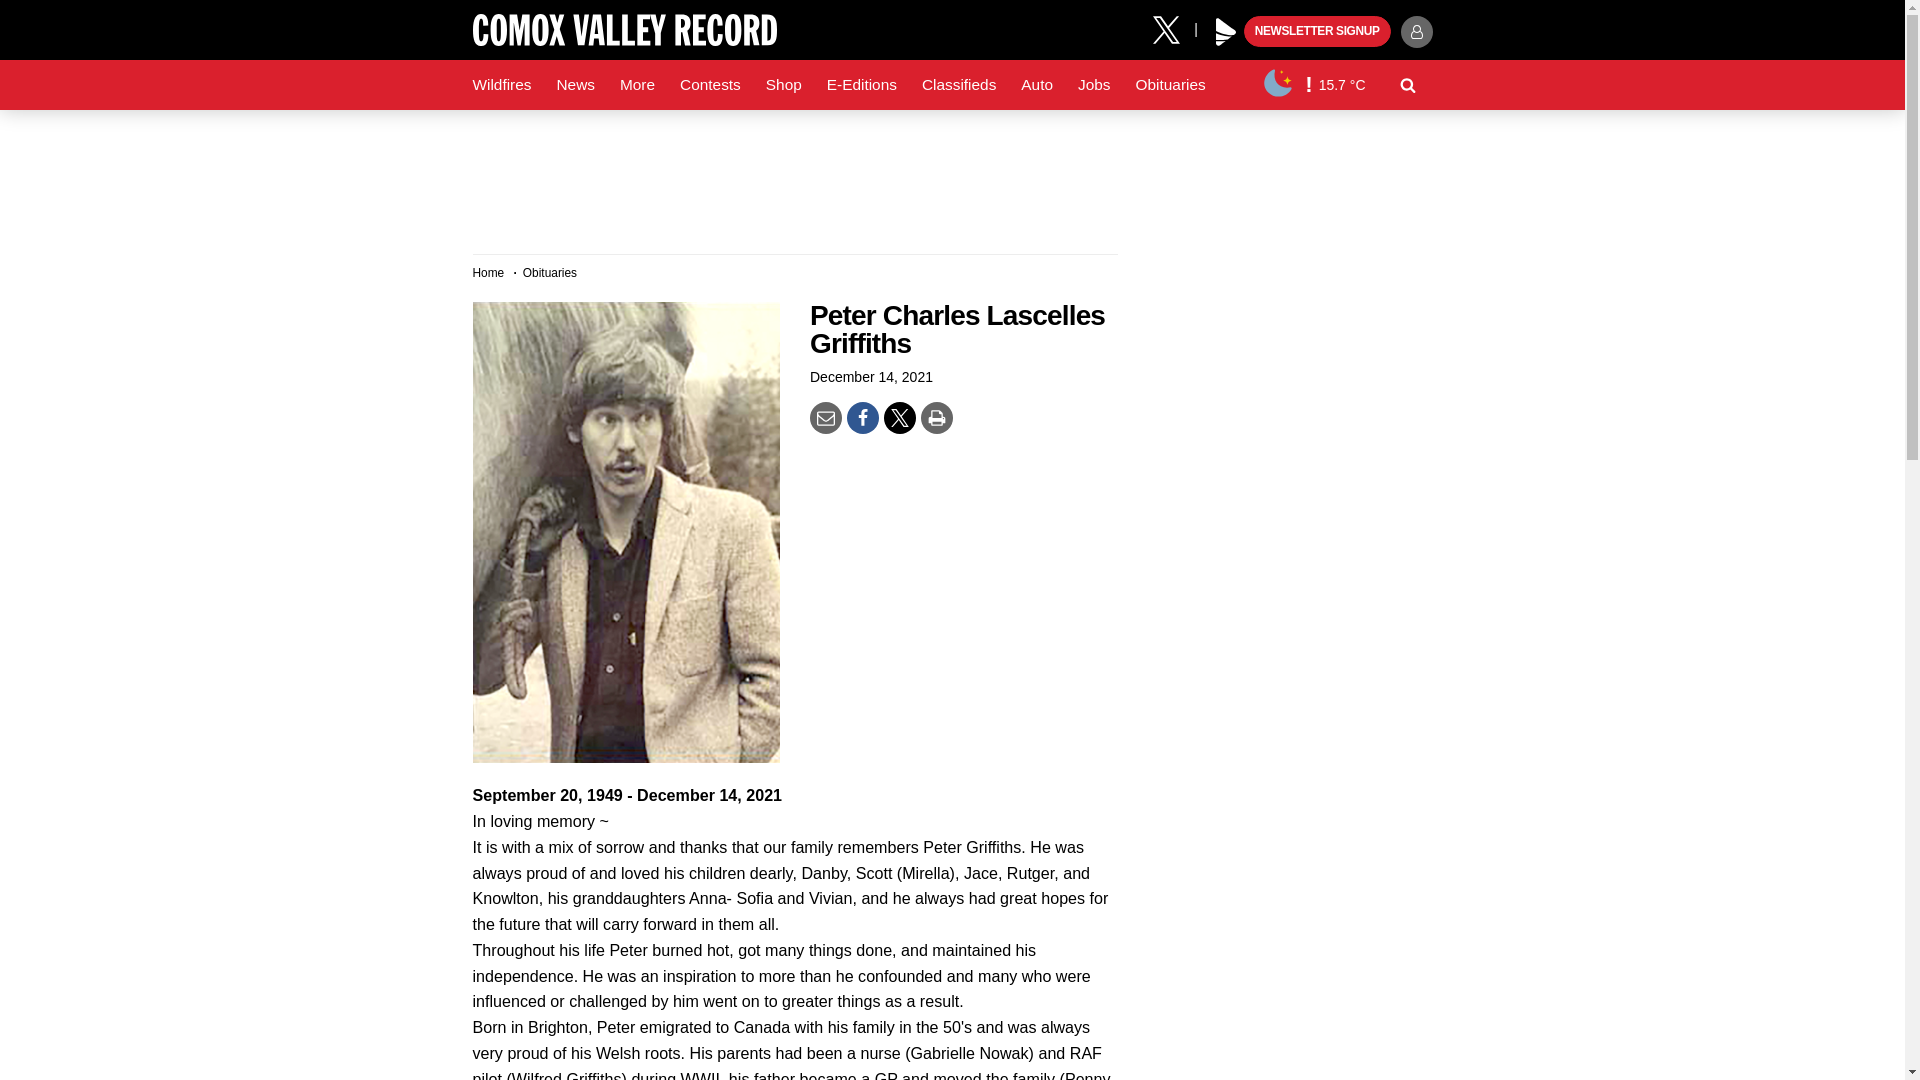  Describe the element at coordinates (1317, 32) in the screenshot. I see `NEWSLETTER SIGNUP` at that location.